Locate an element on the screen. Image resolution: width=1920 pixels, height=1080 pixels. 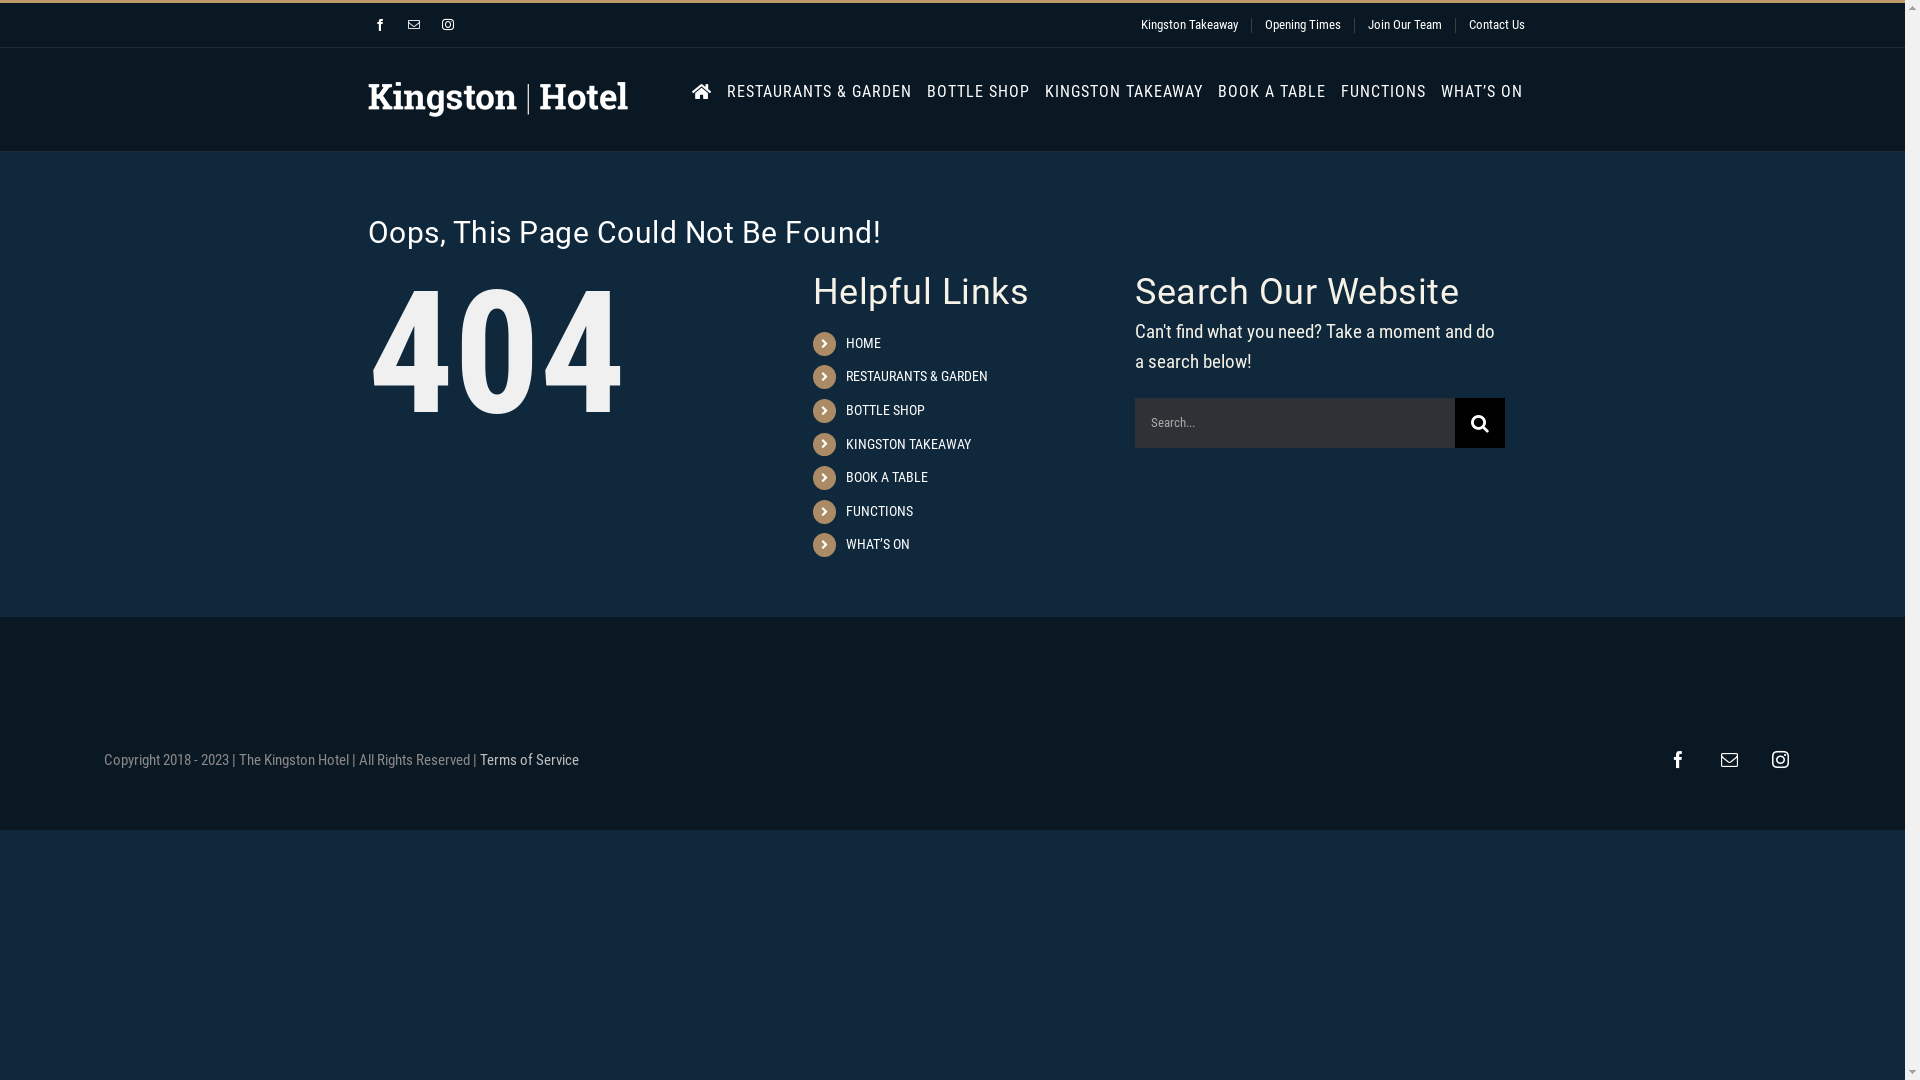
Opening Times is located at coordinates (1303, 26).